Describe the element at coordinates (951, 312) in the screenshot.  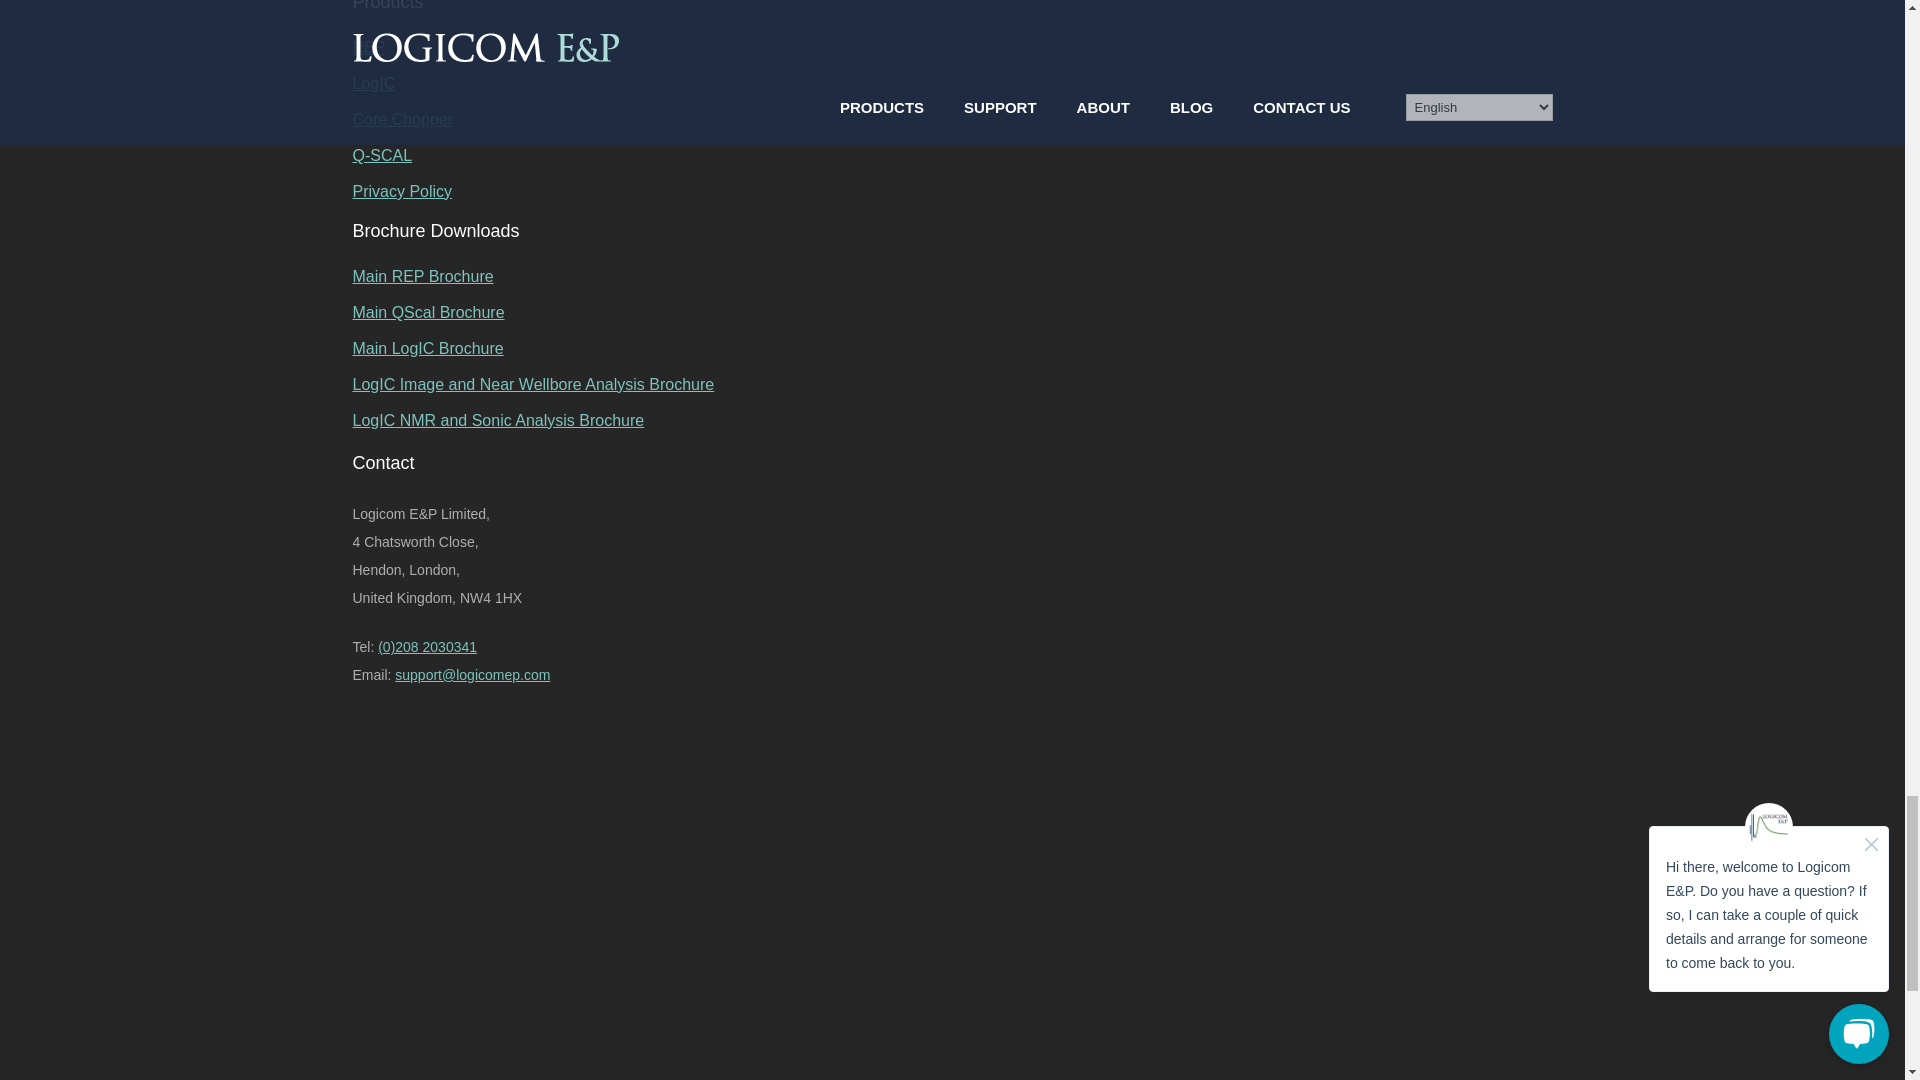
I see `Main QScal Brochure` at that location.